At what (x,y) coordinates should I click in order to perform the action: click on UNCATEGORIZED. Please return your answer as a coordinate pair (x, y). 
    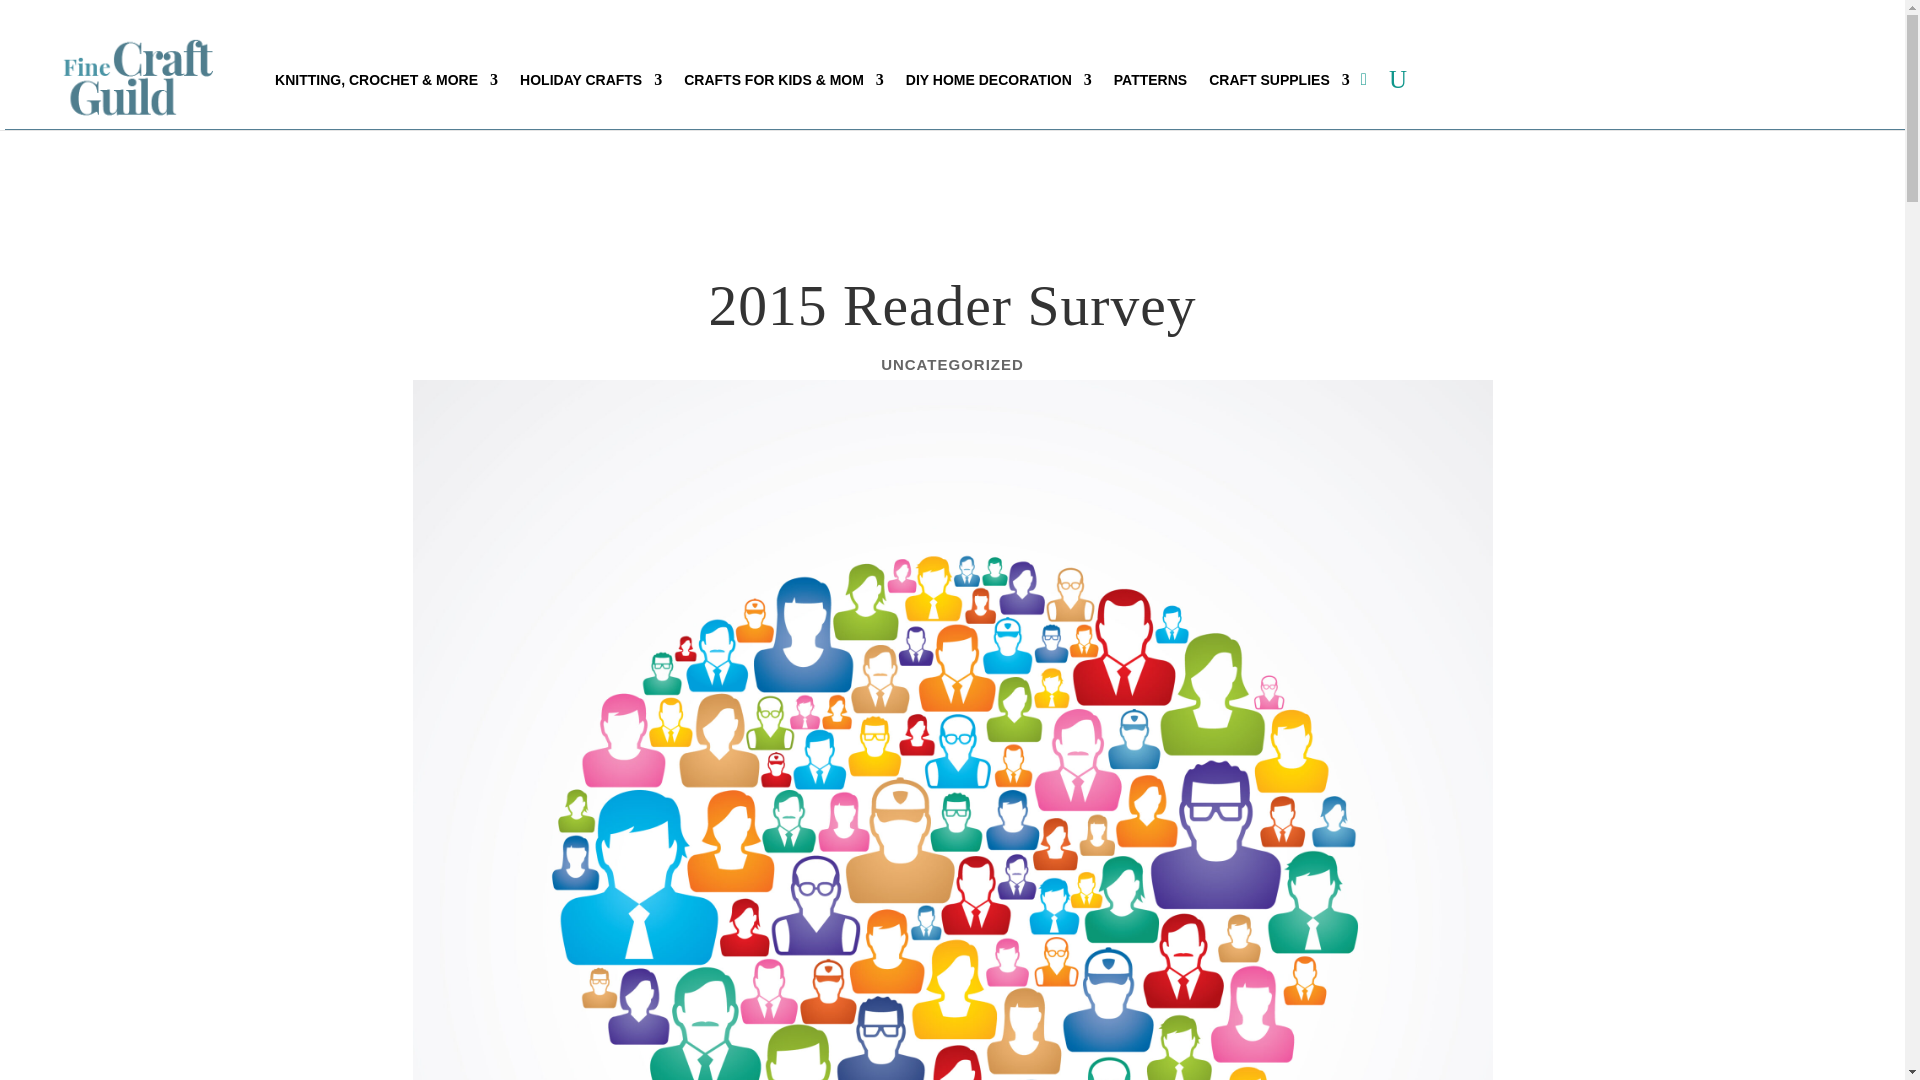
    Looking at the image, I should click on (952, 364).